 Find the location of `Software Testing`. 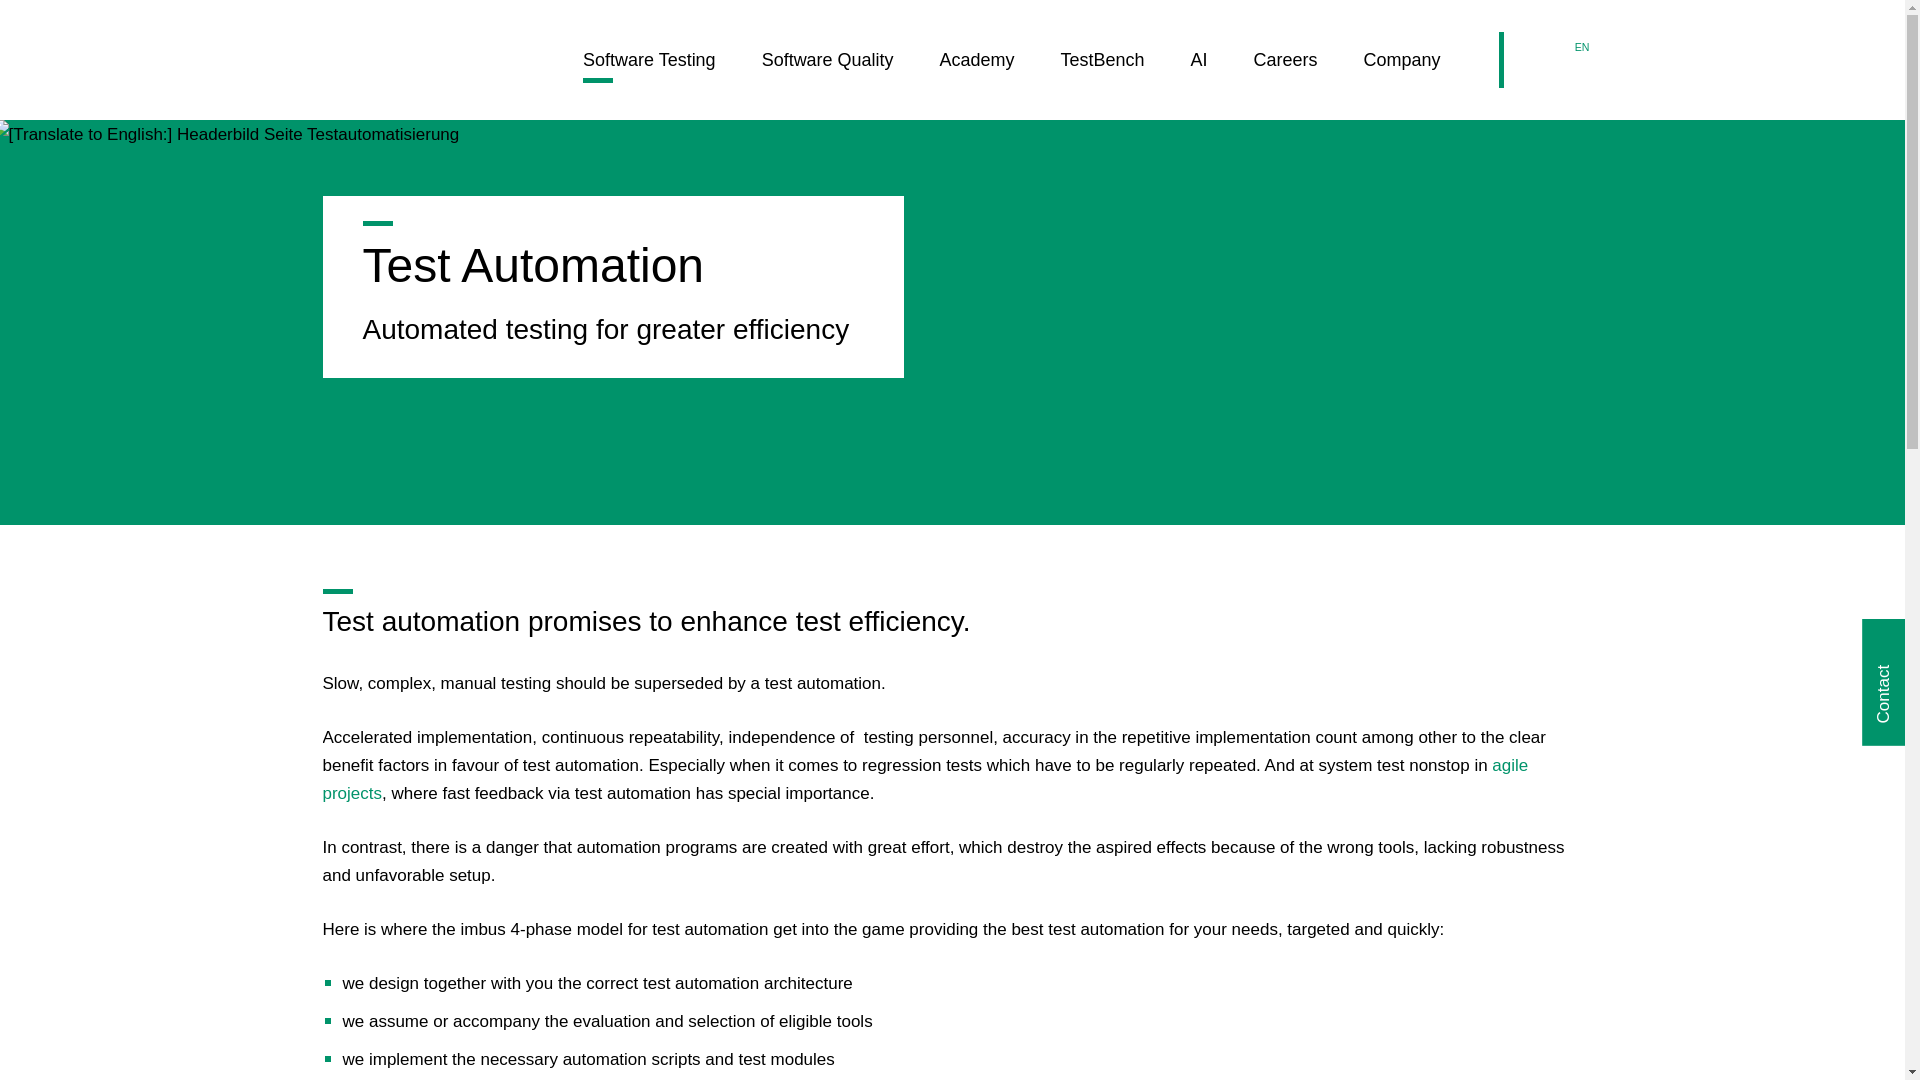

Software Testing is located at coordinates (650, 65).